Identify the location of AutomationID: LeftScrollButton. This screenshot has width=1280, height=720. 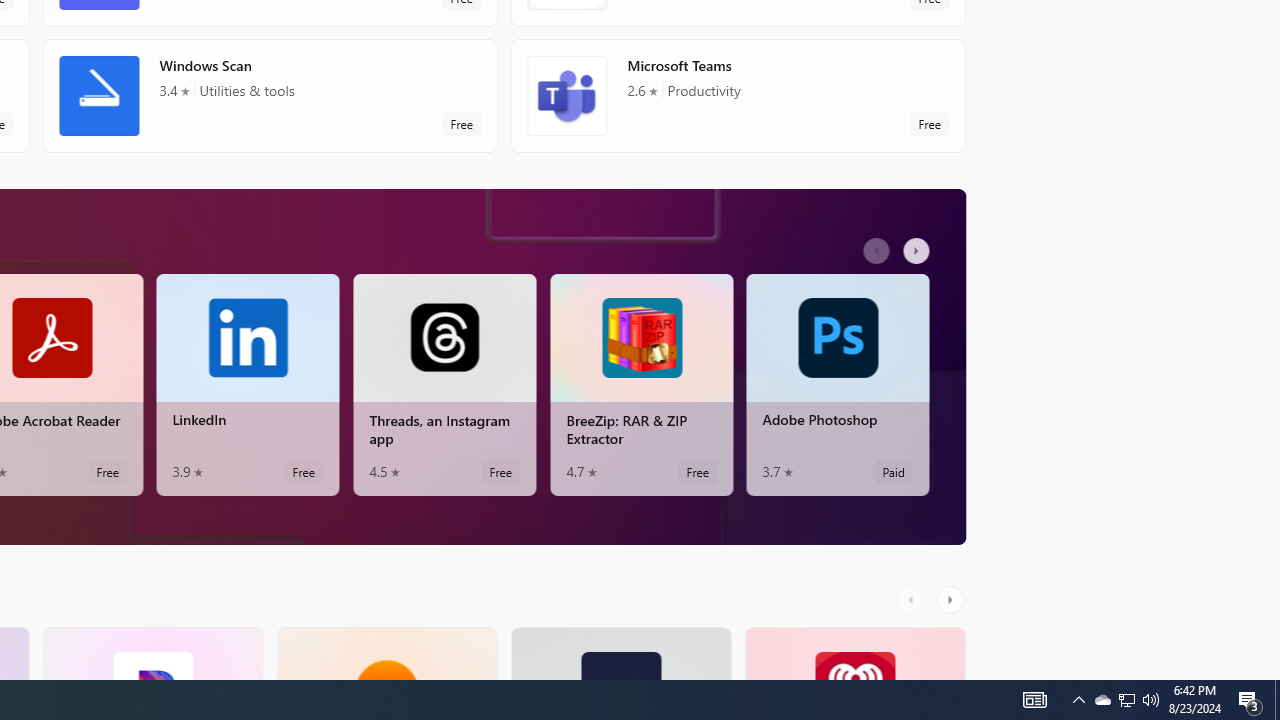
(913, 599).